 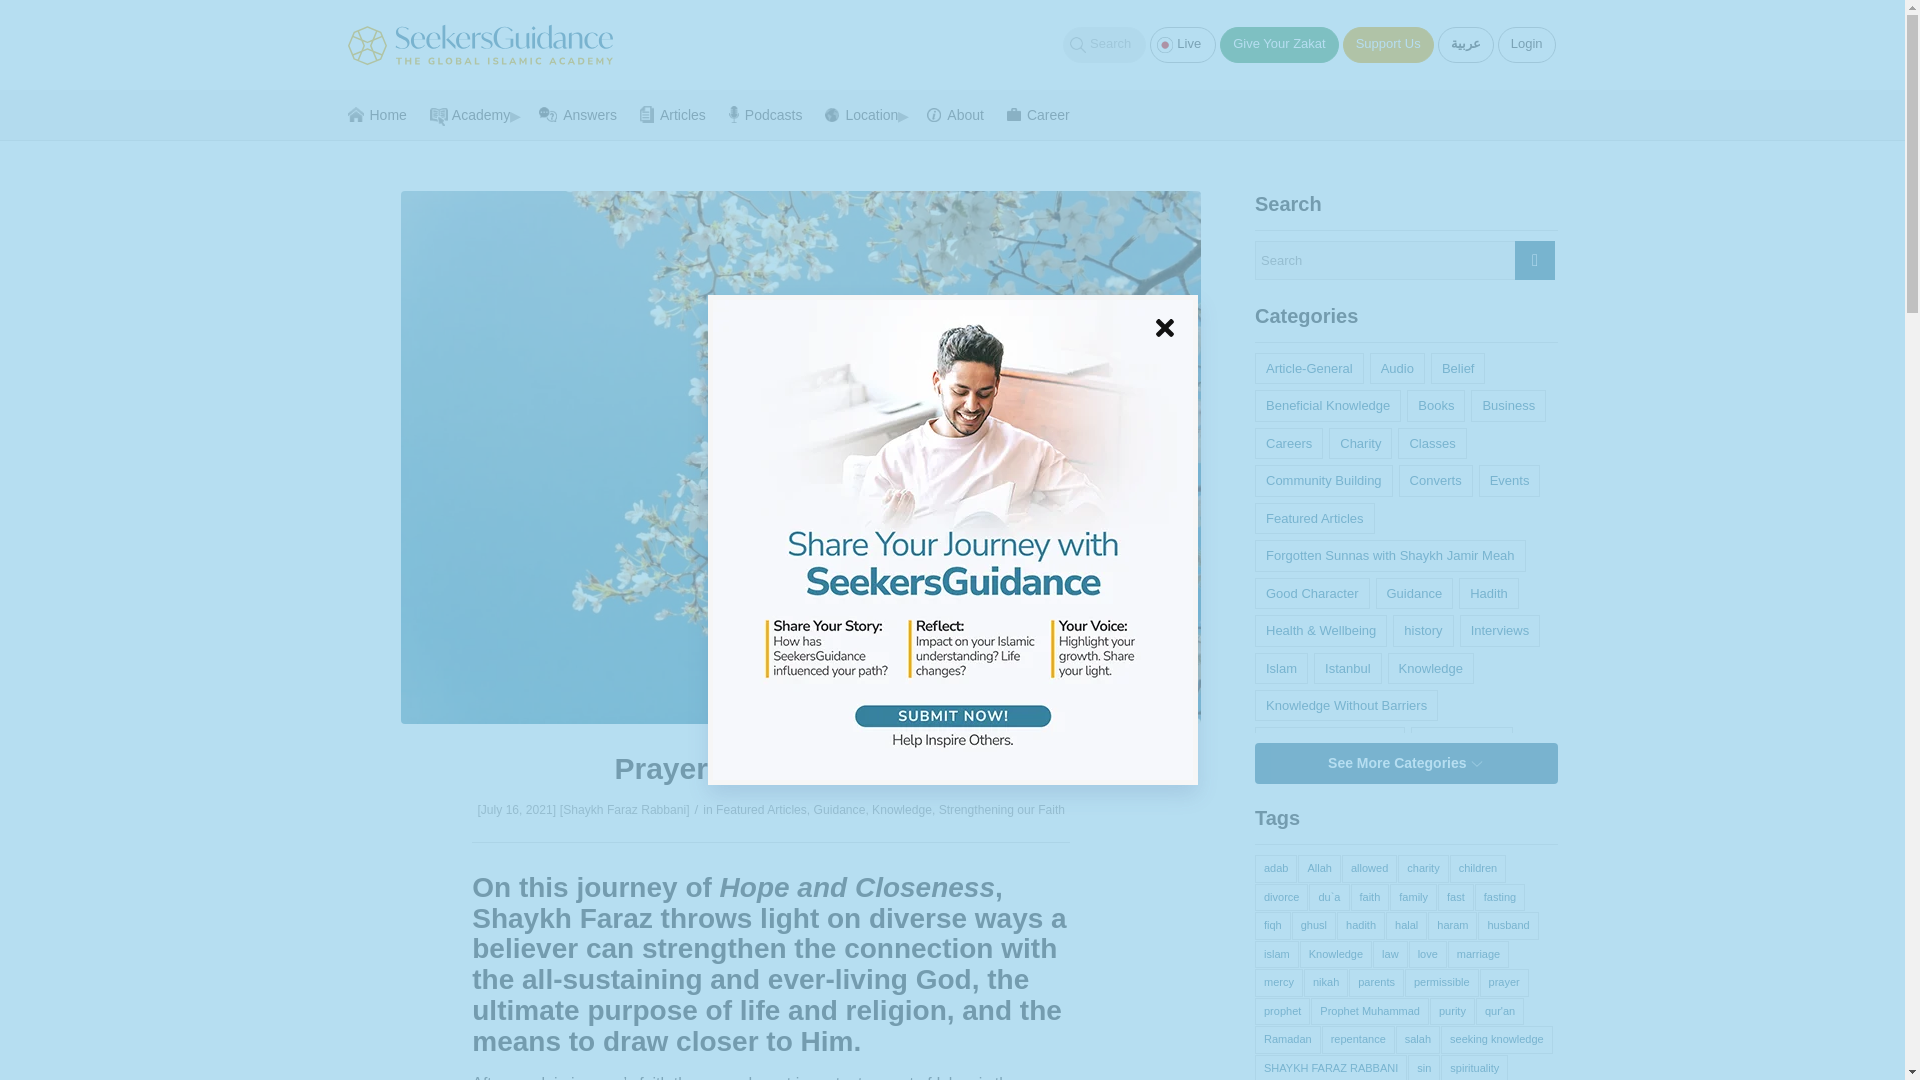 I want to click on Give Your Zakat, so click(x=1278, y=44).